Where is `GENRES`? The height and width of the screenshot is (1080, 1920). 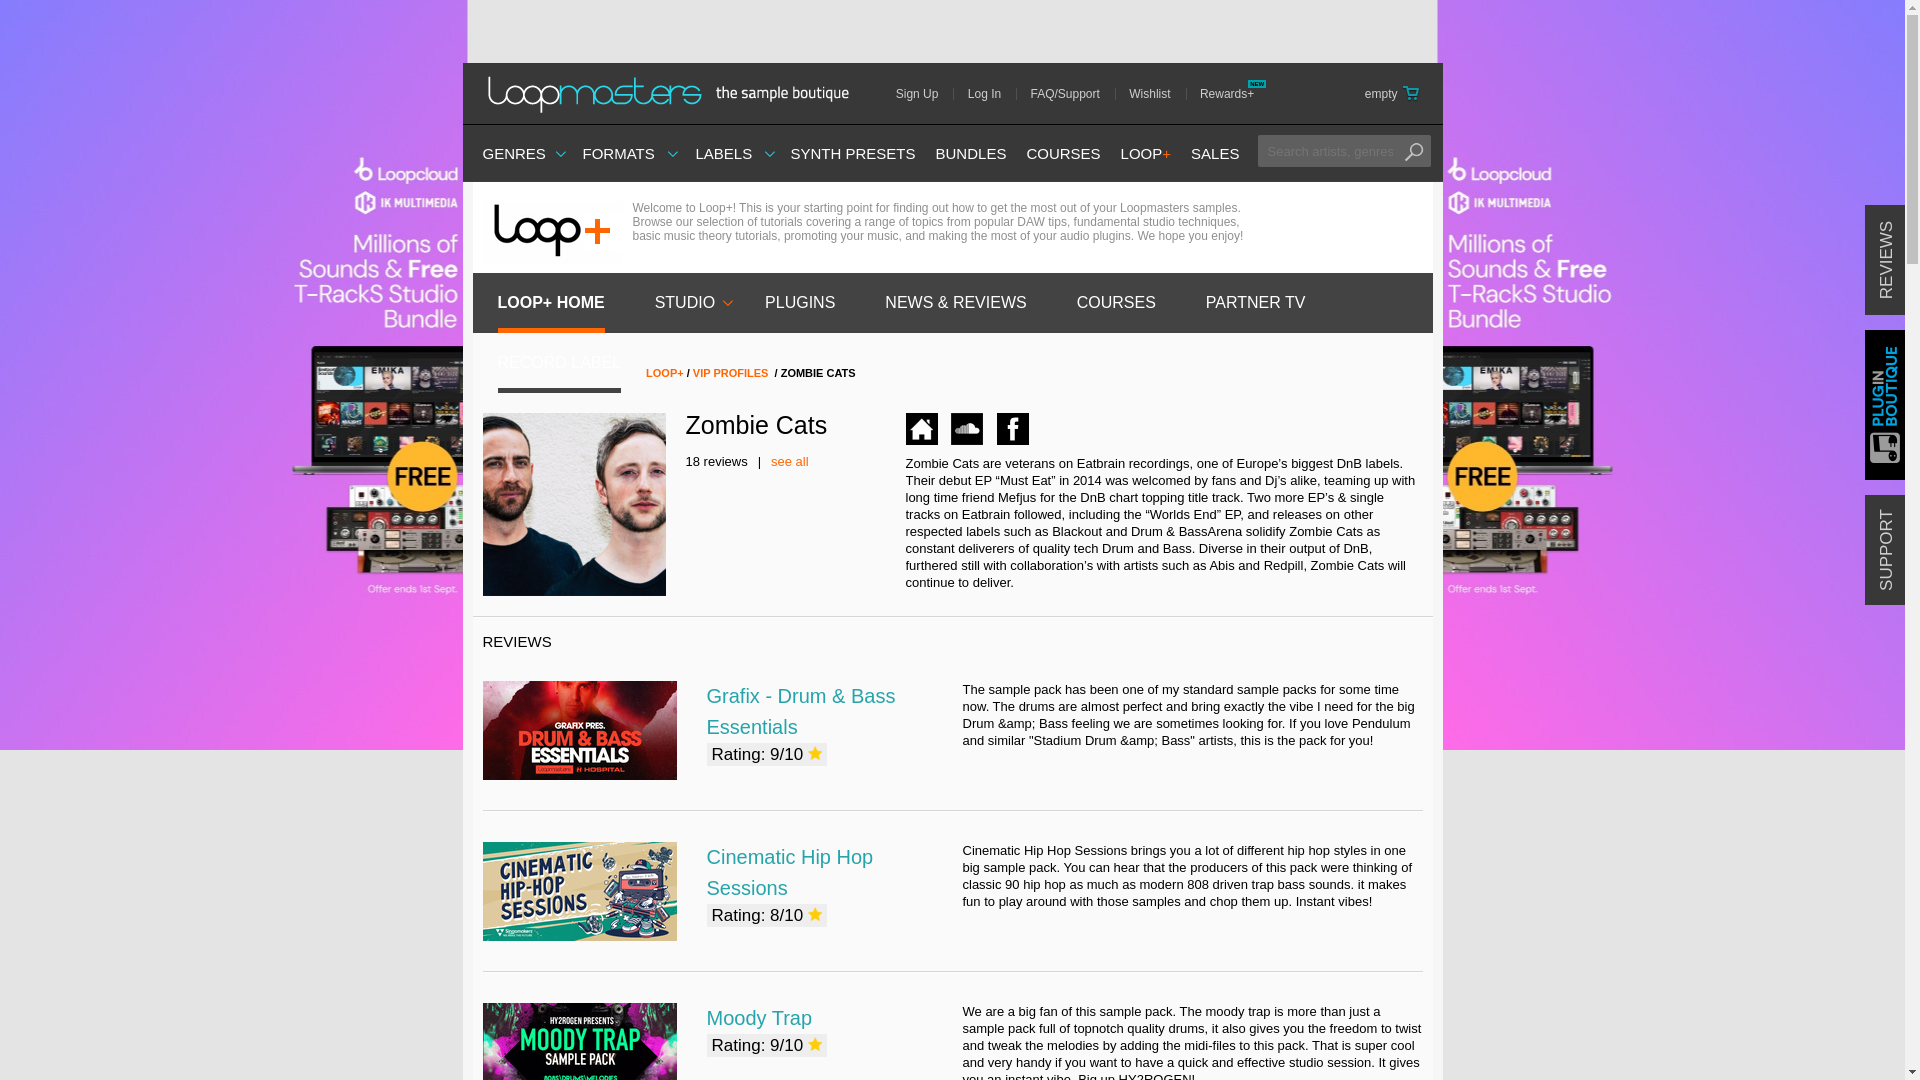 GENRES is located at coordinates (513, 153).